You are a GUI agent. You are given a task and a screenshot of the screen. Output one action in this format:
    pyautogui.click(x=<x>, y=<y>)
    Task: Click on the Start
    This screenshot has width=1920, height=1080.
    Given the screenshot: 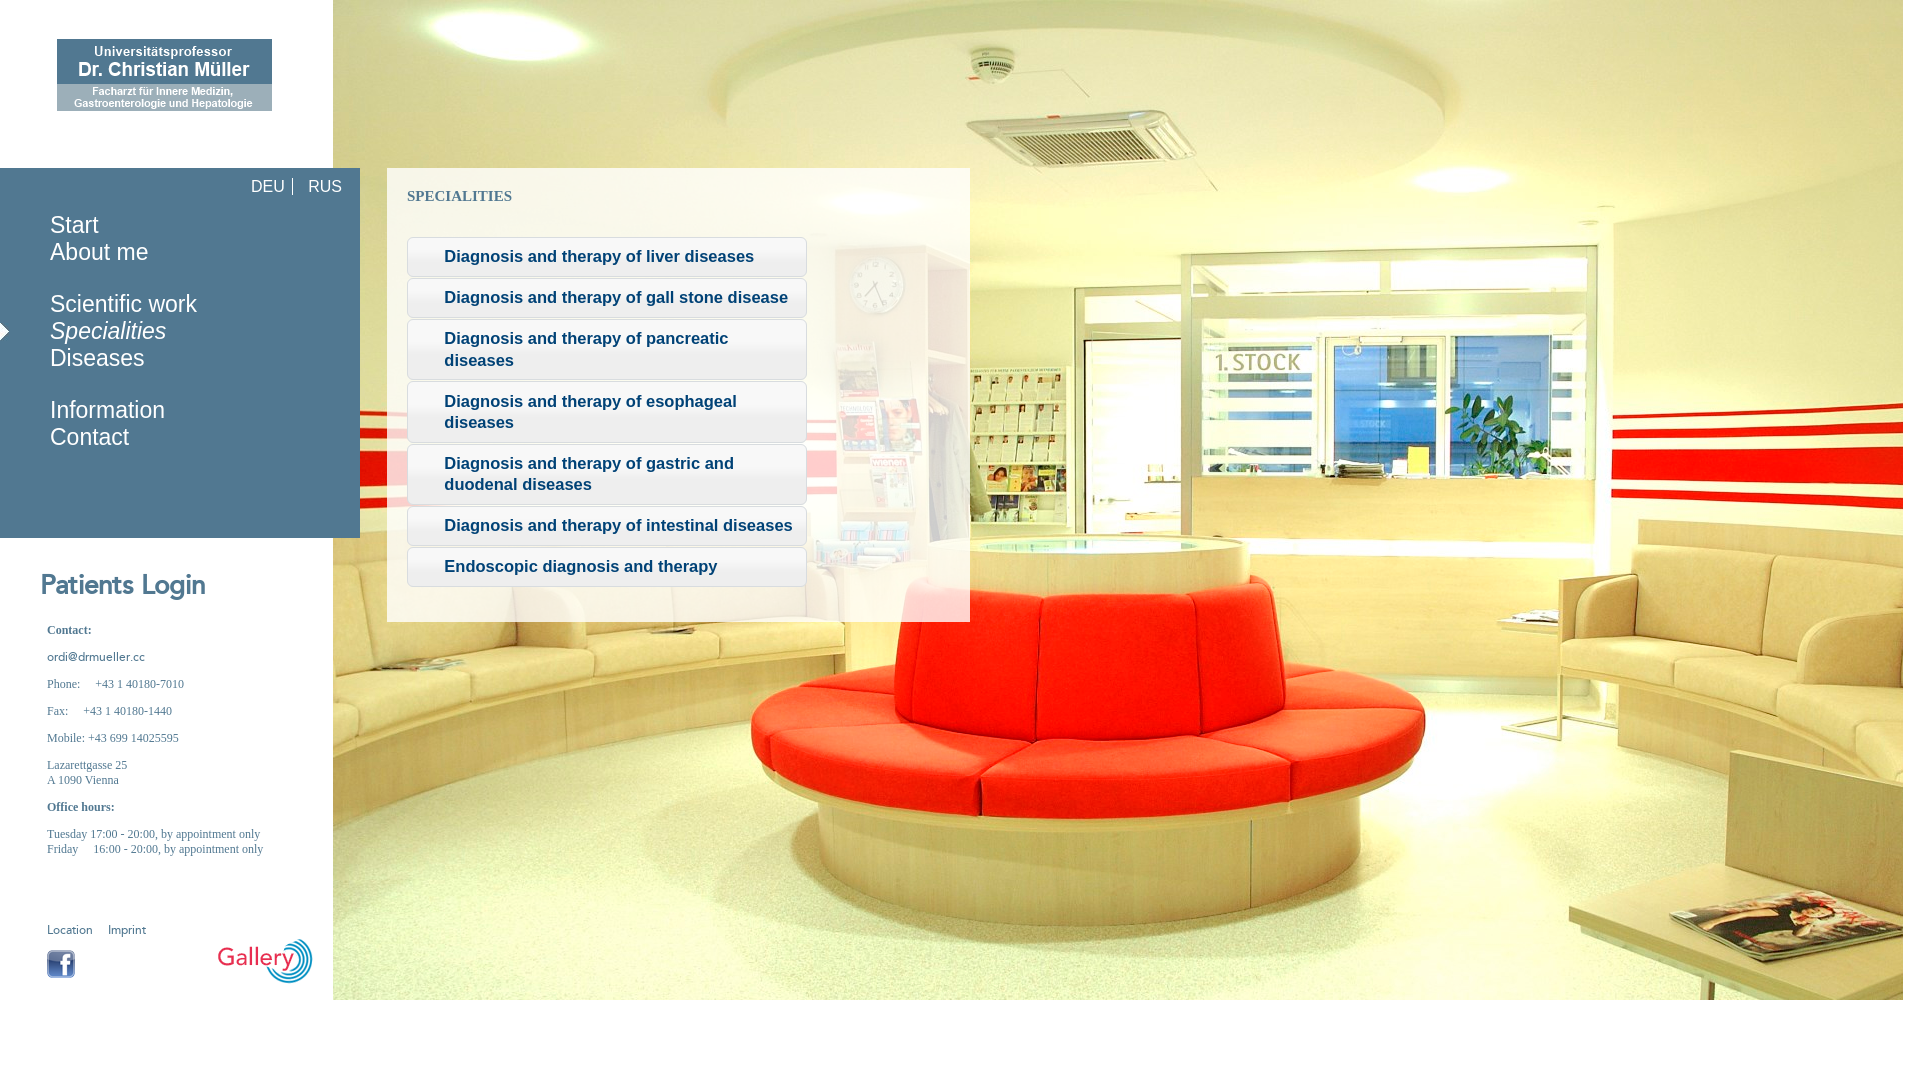 What is the action you would take?
    pyautogui.click(x=74, y=225)
    